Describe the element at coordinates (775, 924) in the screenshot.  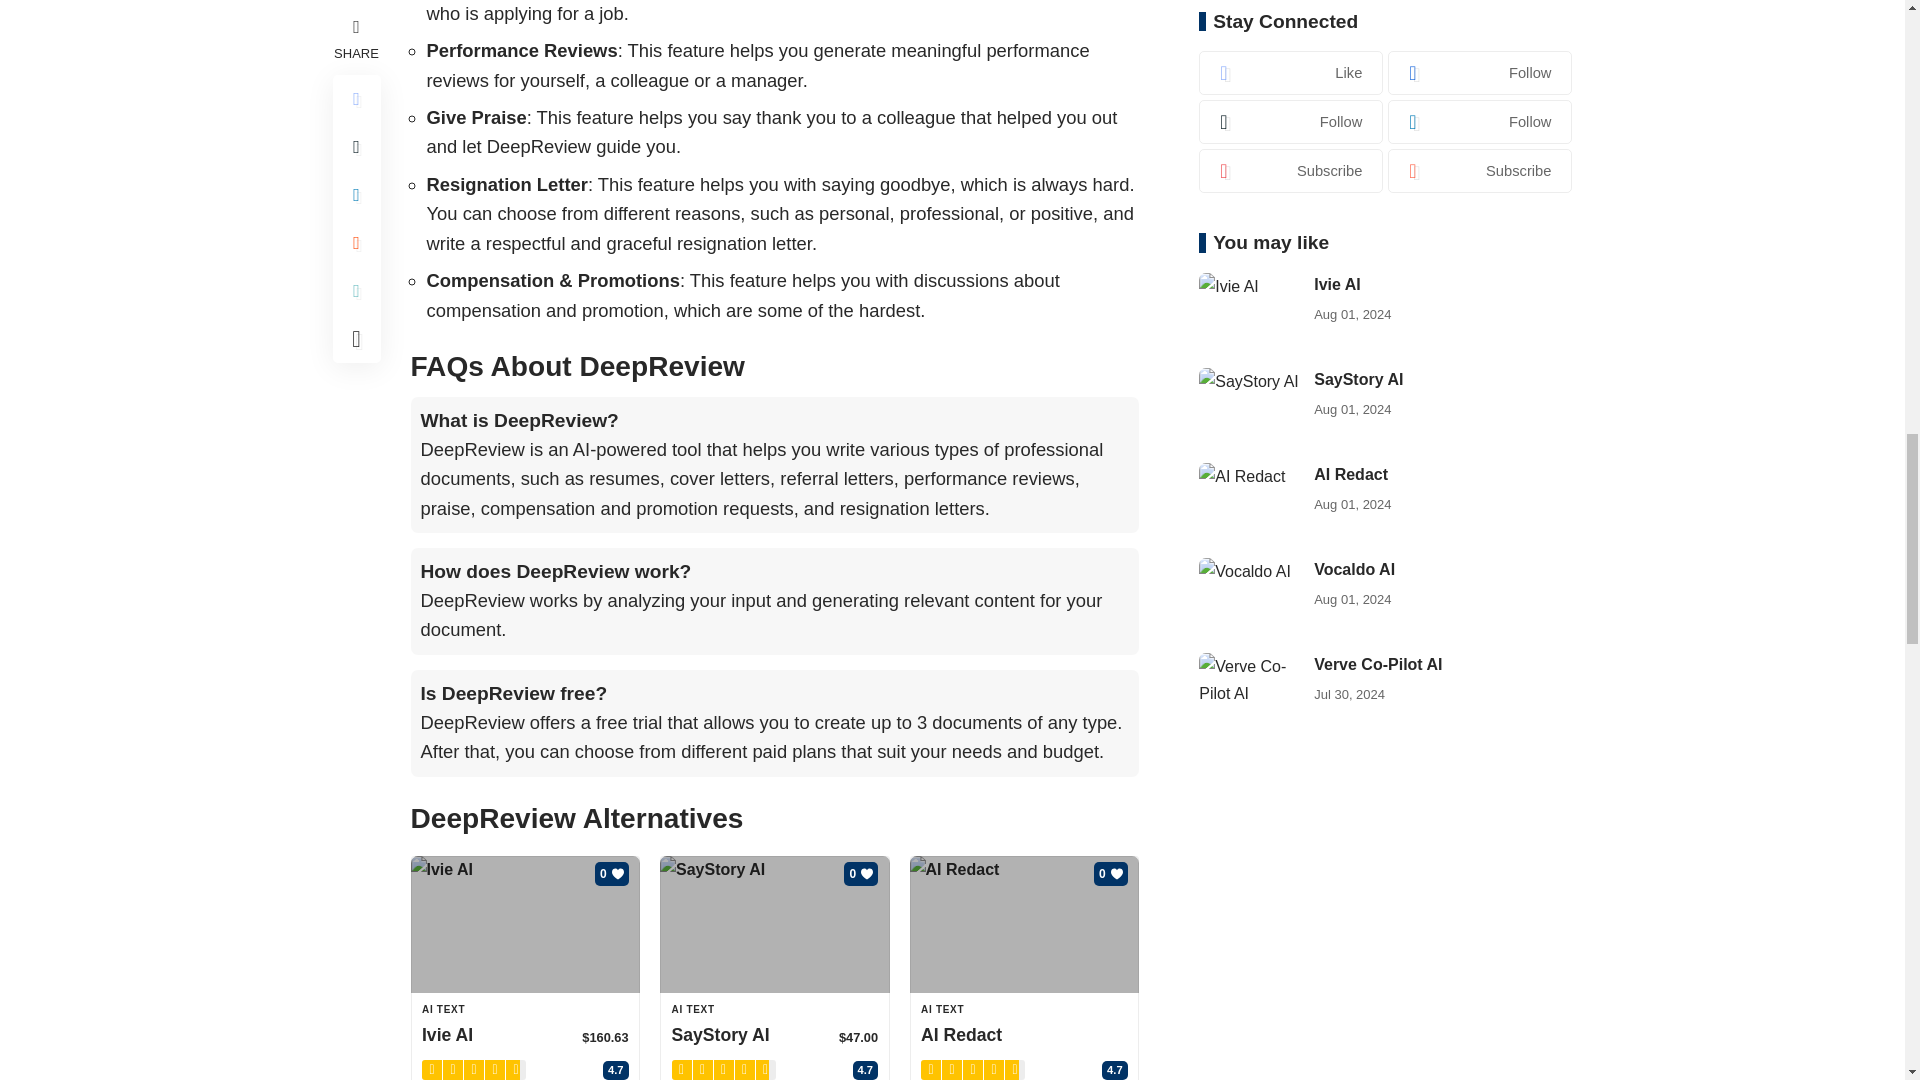
I see `SayStory AI` at that location.